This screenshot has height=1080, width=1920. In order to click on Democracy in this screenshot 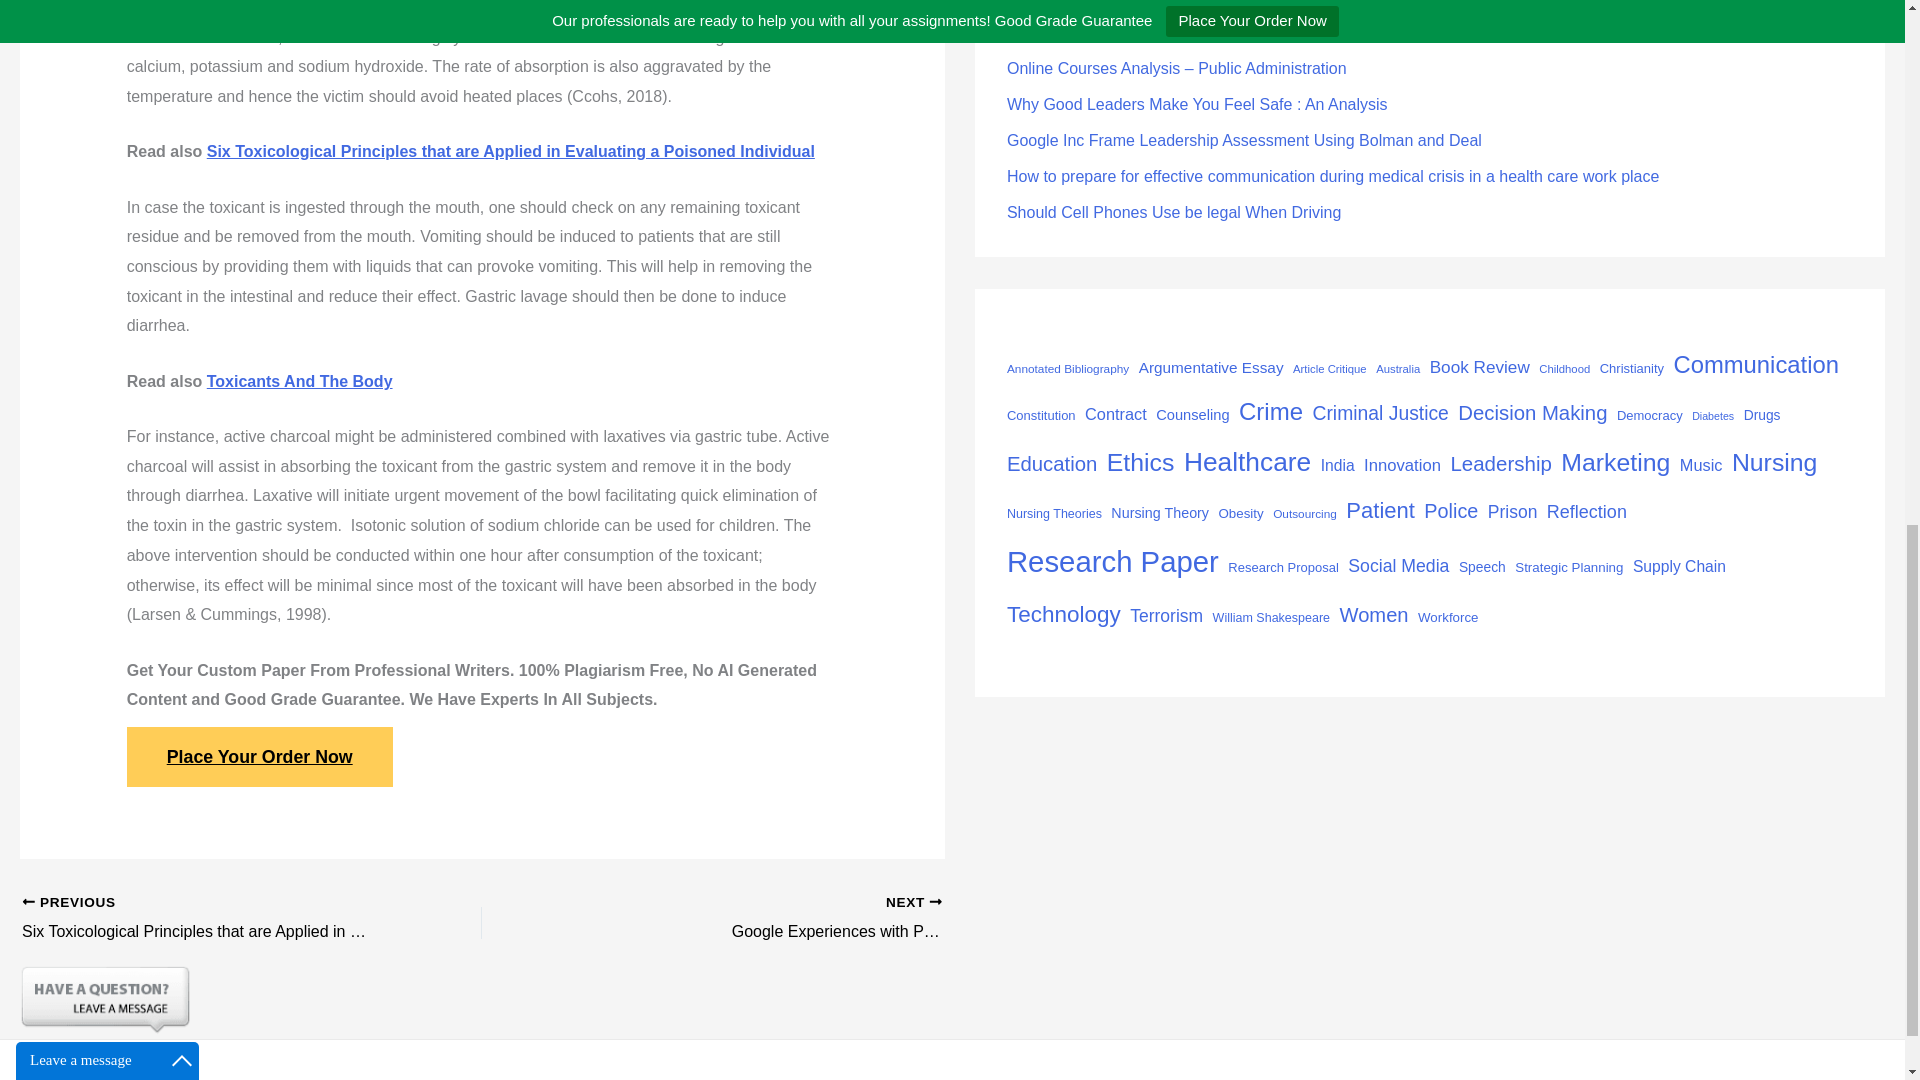, I will do `click(1650, 415)`.